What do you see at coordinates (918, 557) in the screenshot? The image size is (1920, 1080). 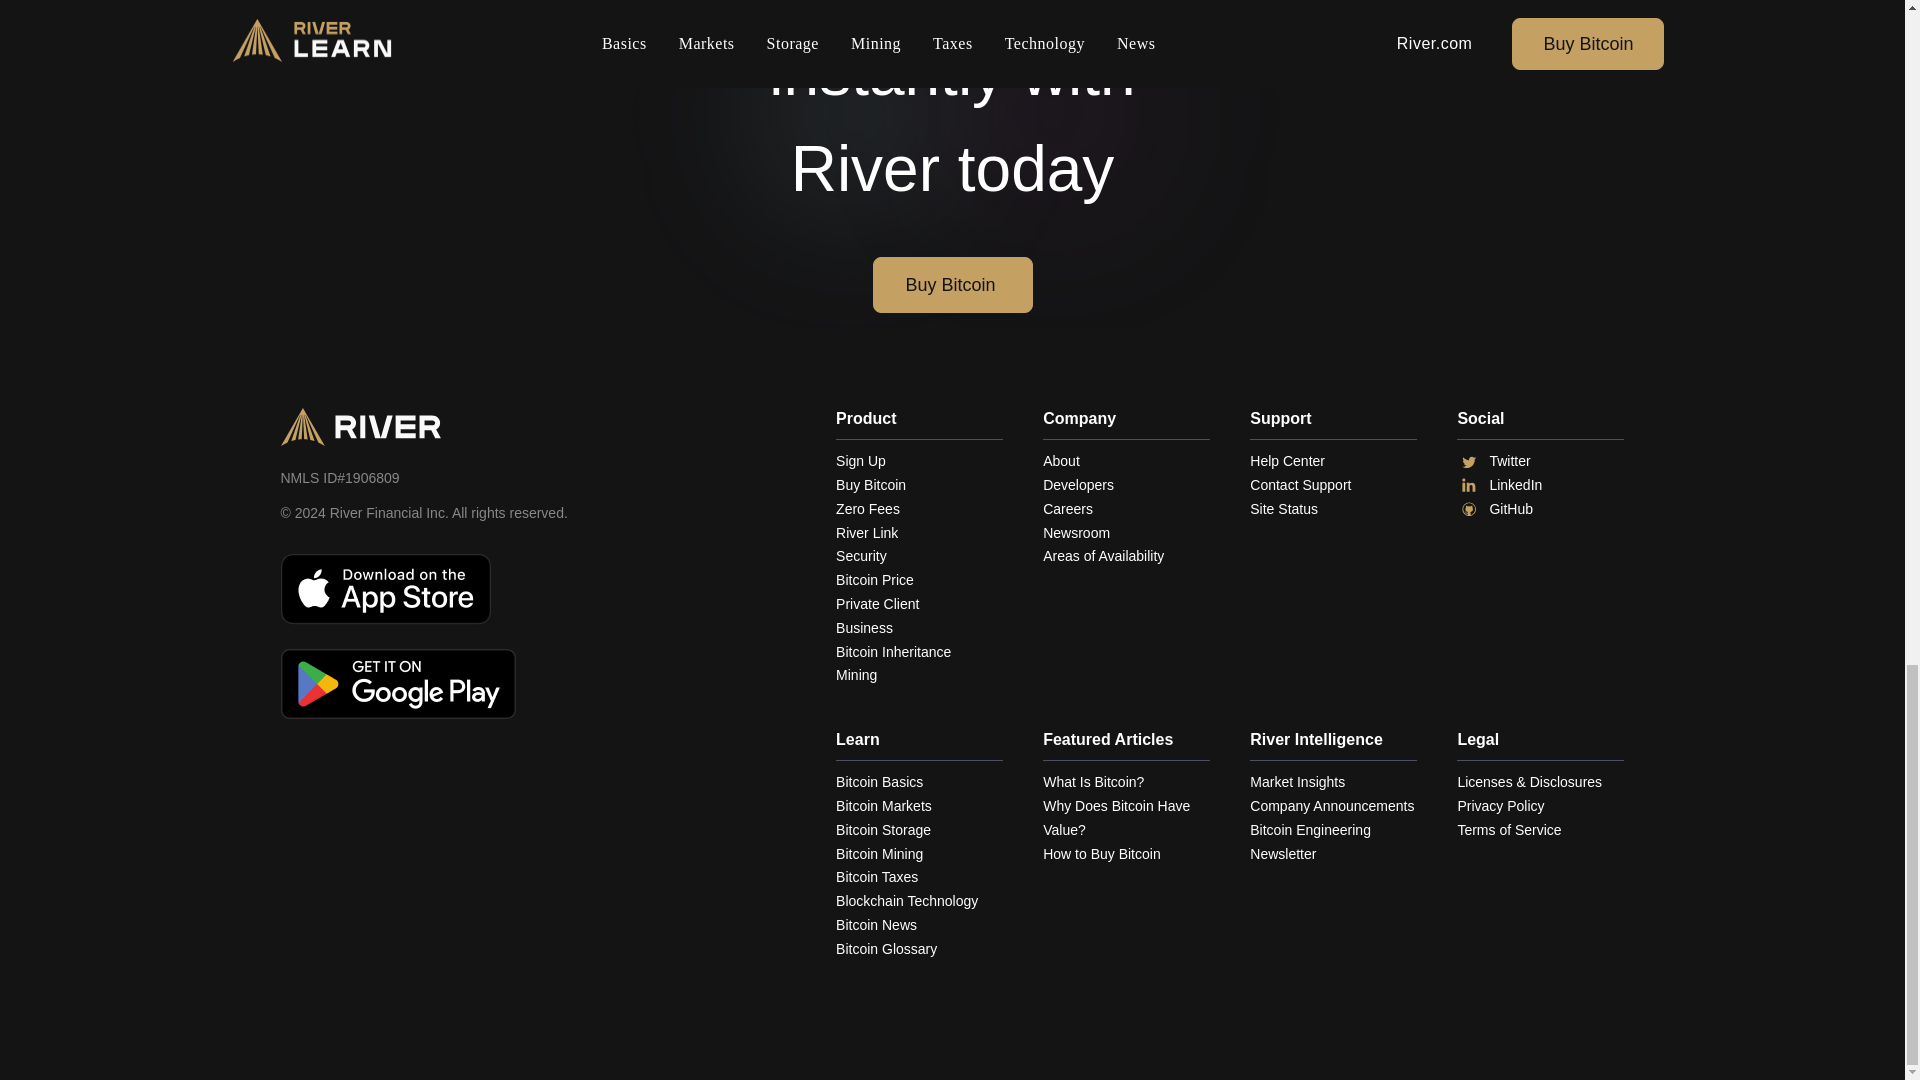 I see `Security` at bounding box center [918, 557].